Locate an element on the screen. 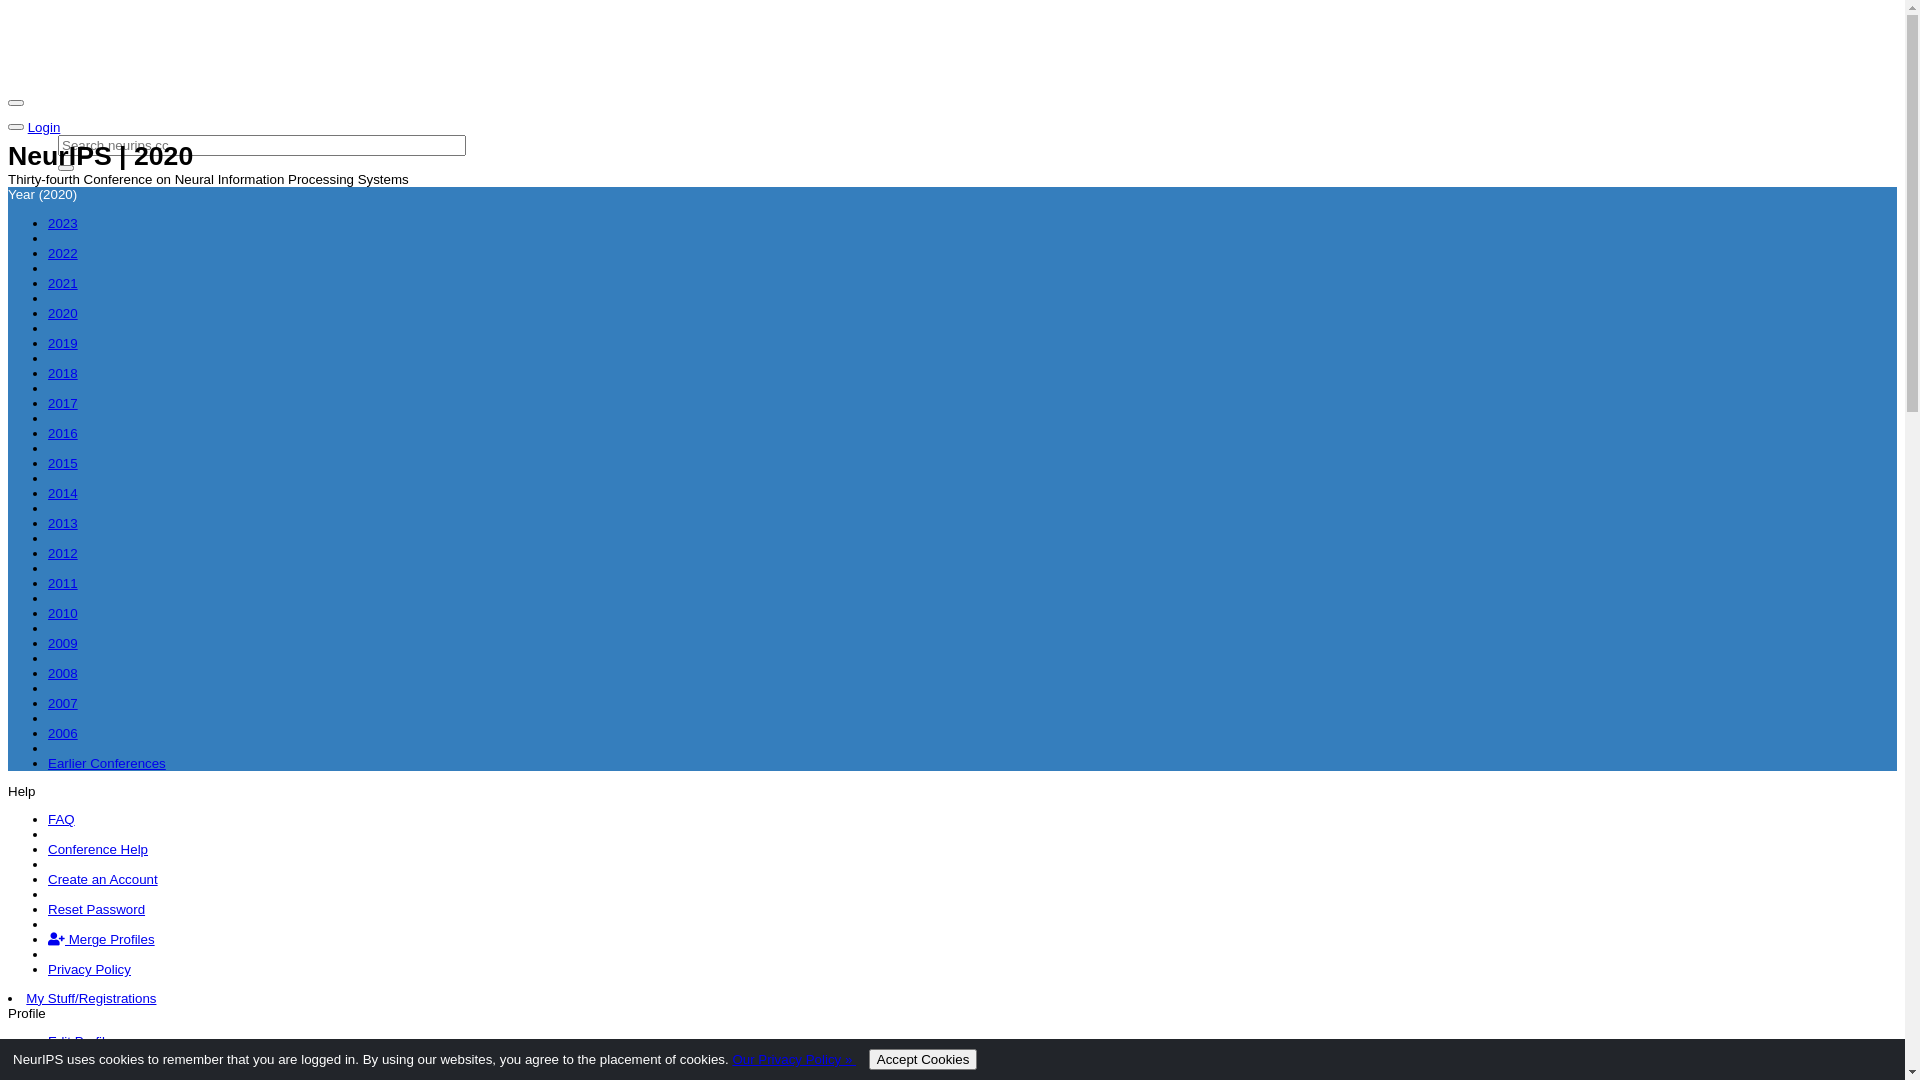 The image size is (1920, 1080). Login is located at coordinates (44, 128).